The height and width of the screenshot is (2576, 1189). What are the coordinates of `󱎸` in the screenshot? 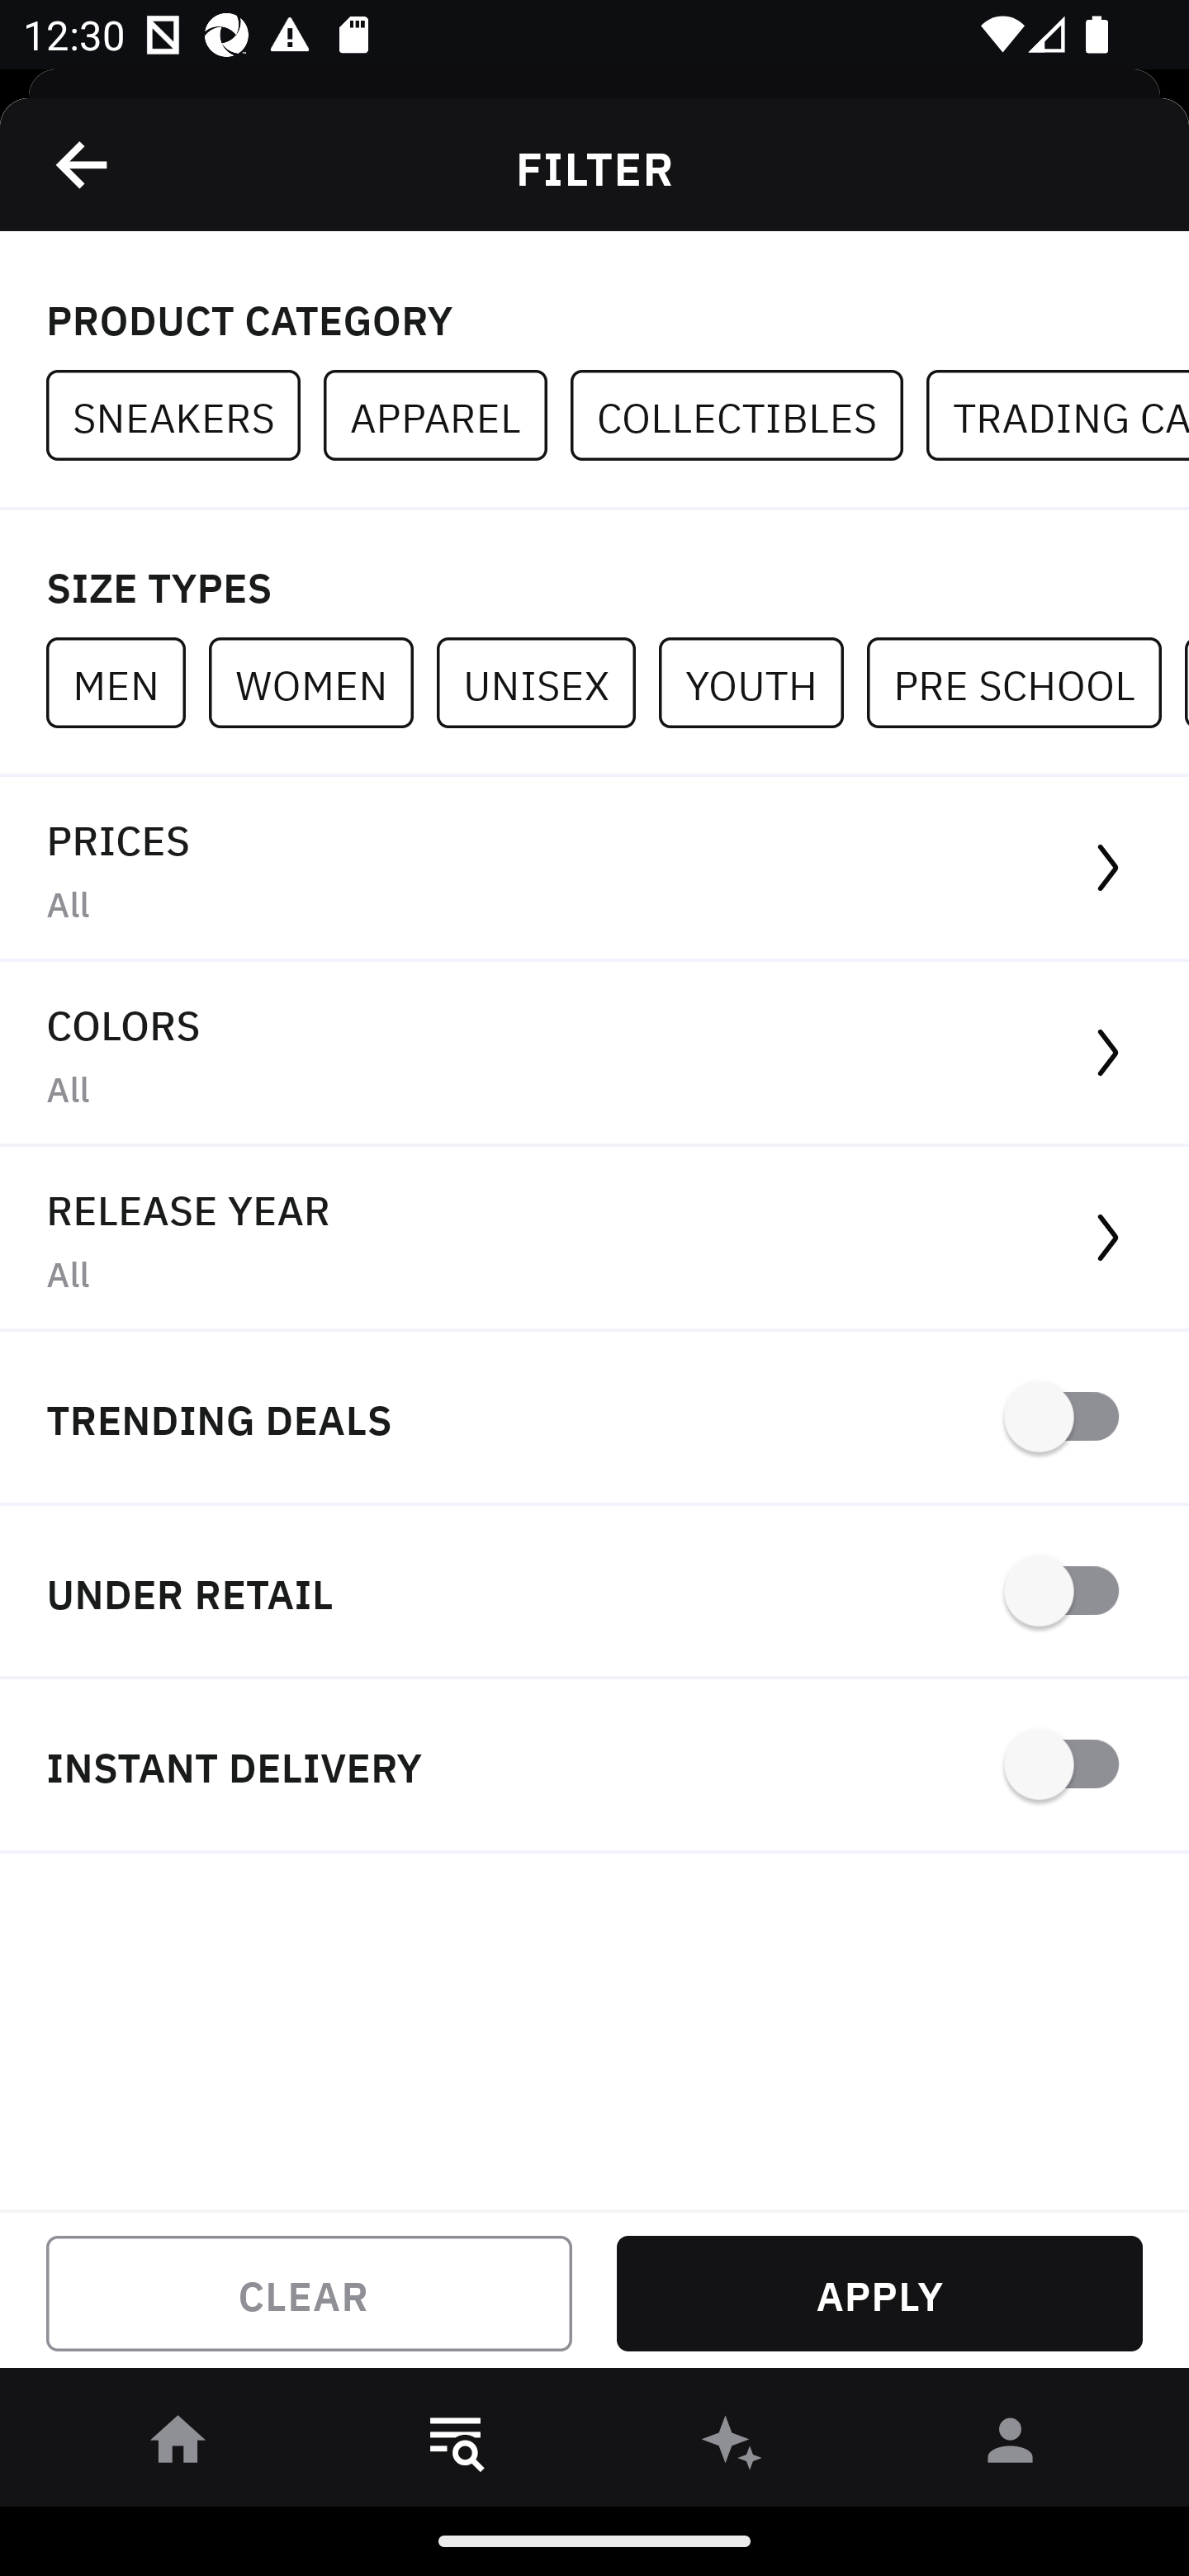 It's located at (456, 2446).